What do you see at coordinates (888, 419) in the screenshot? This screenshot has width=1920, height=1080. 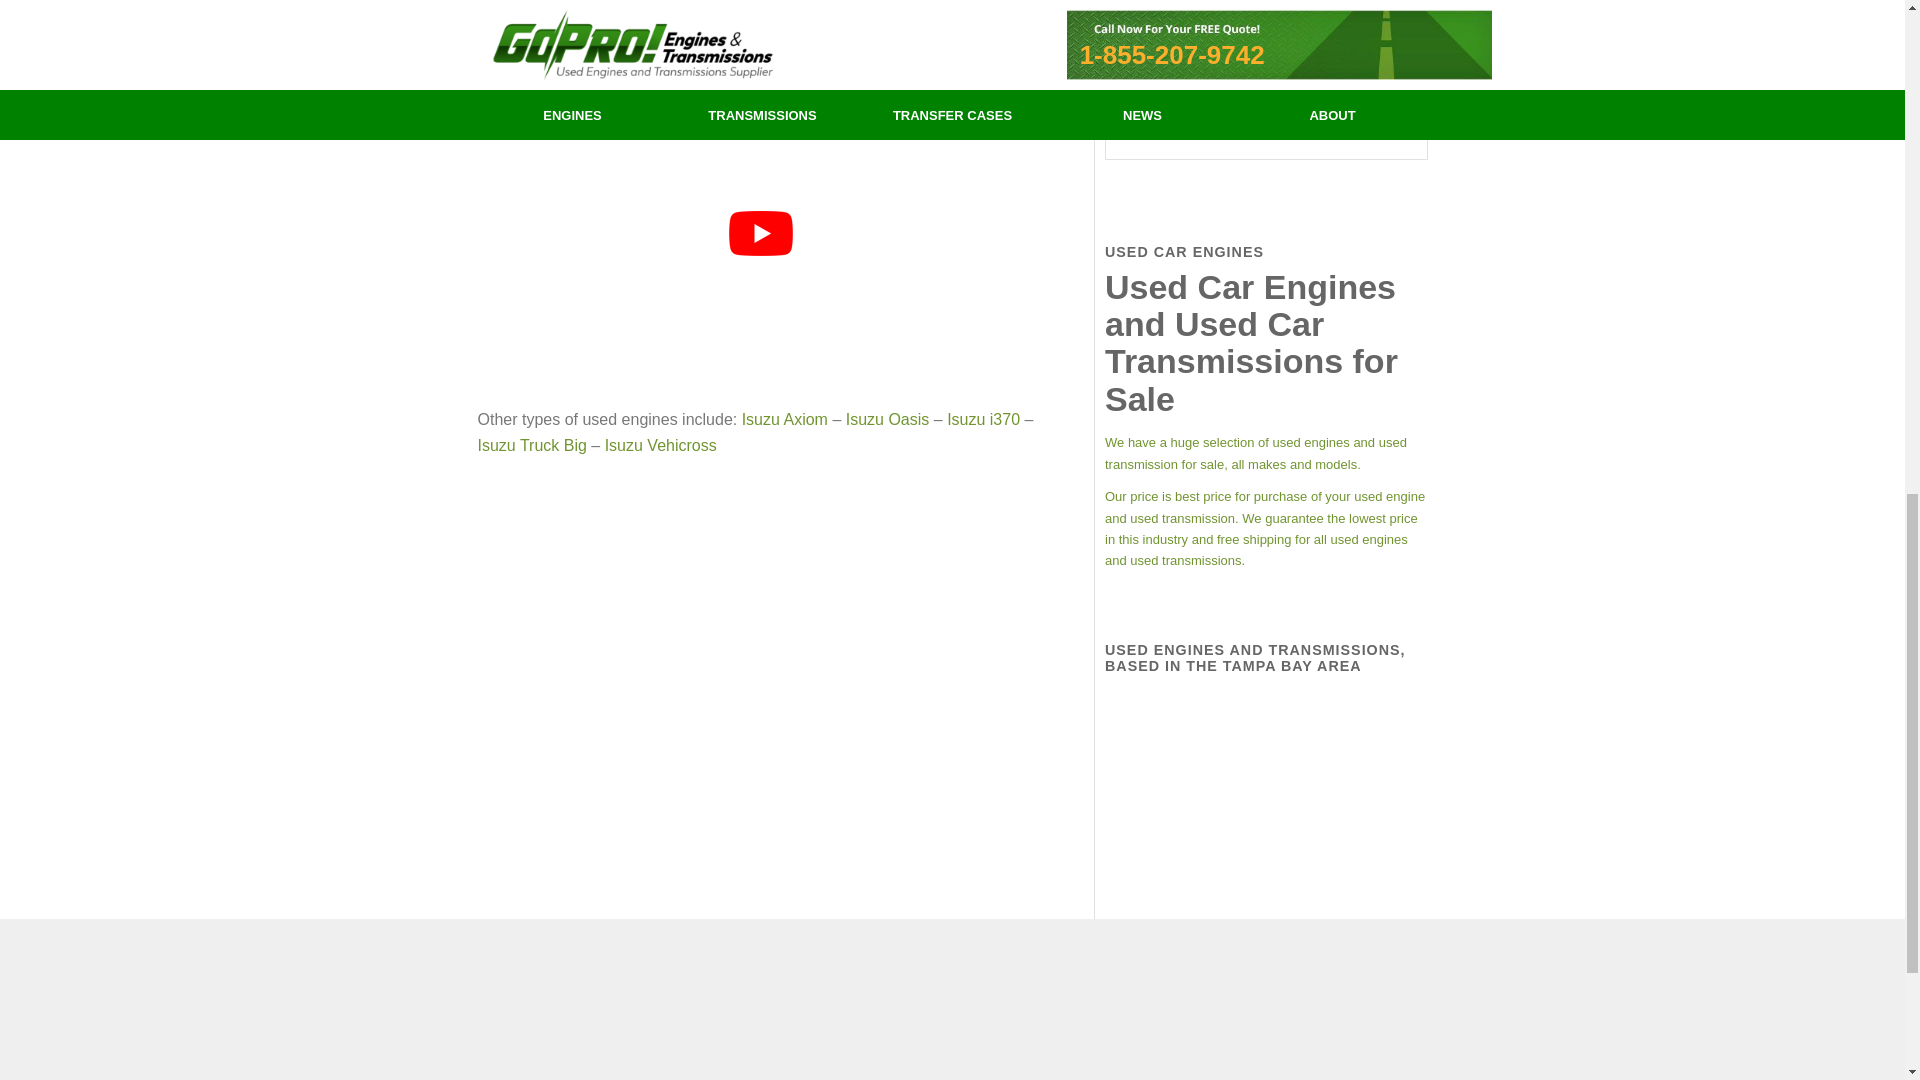 I see `Isuzu Oasis` at bounding box center [888, 419].